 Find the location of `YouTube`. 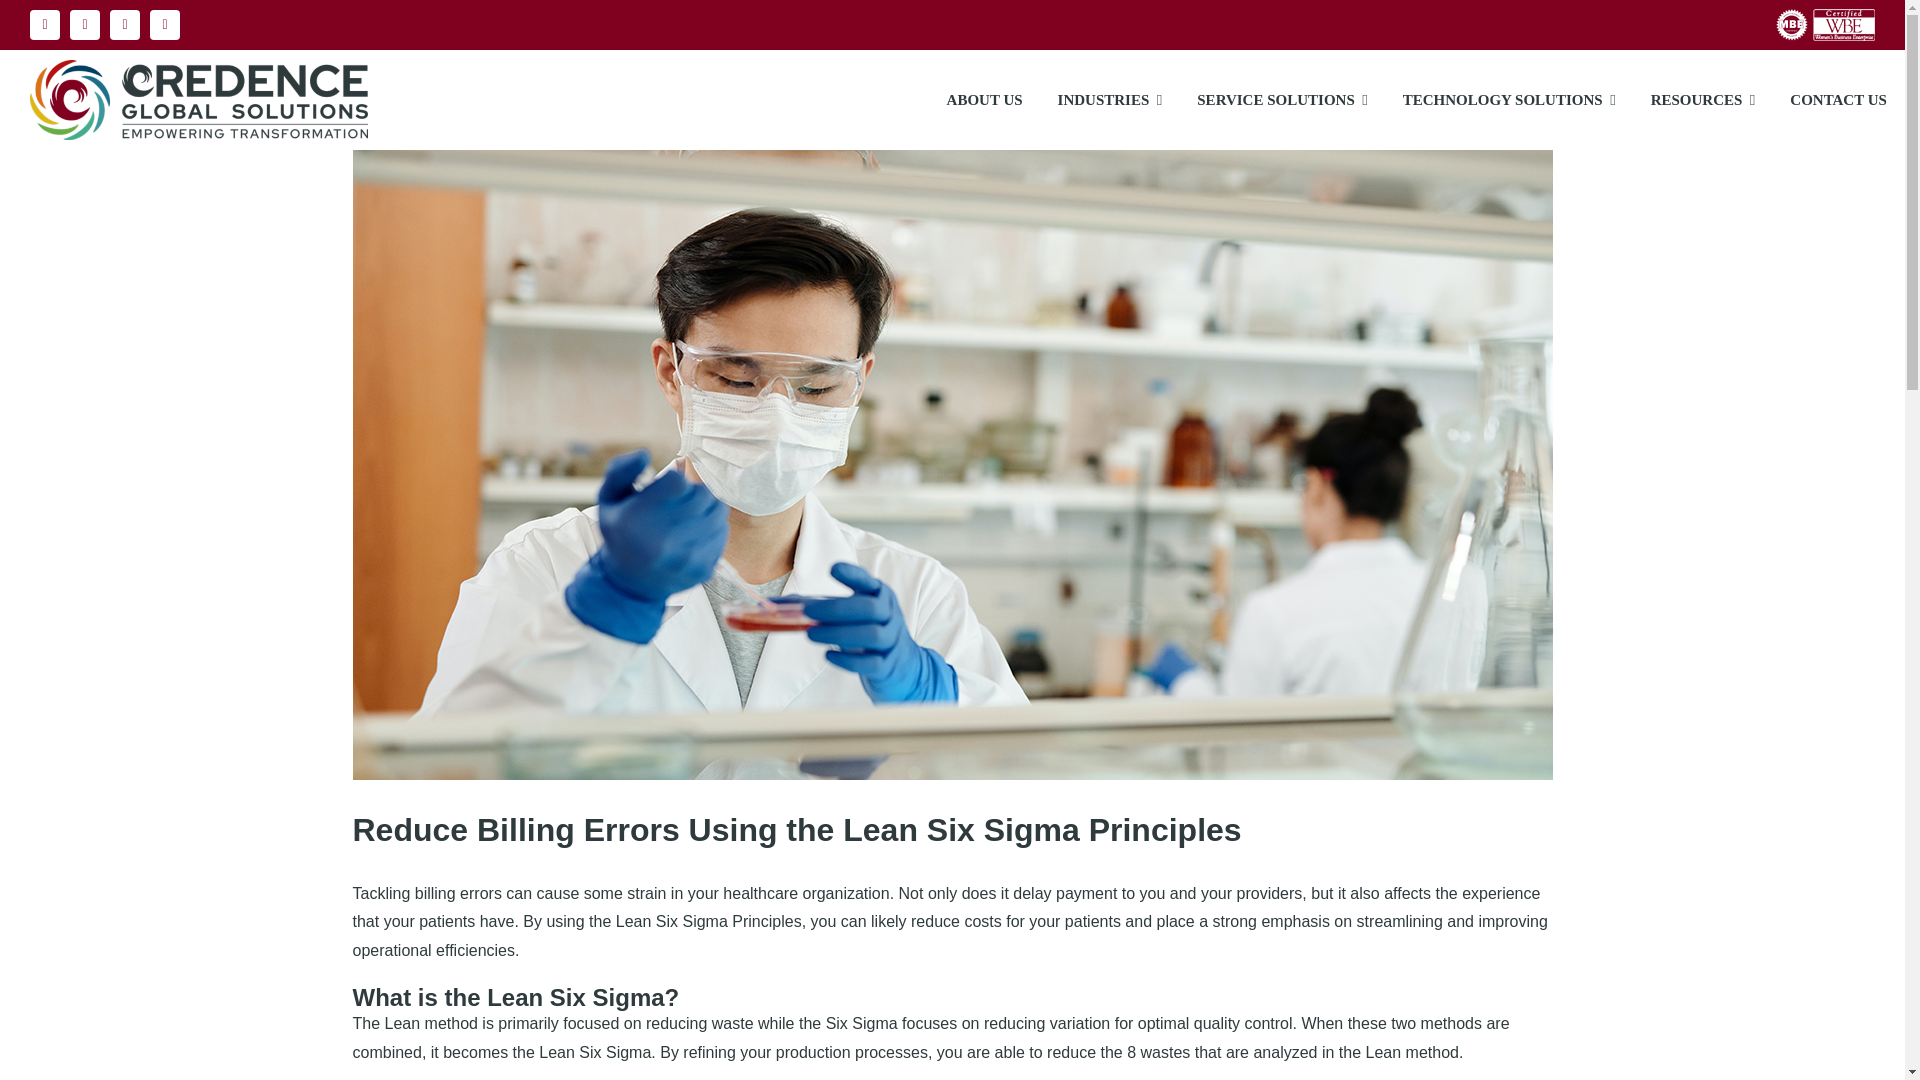

YouTube is located at coordinates (164, 24).